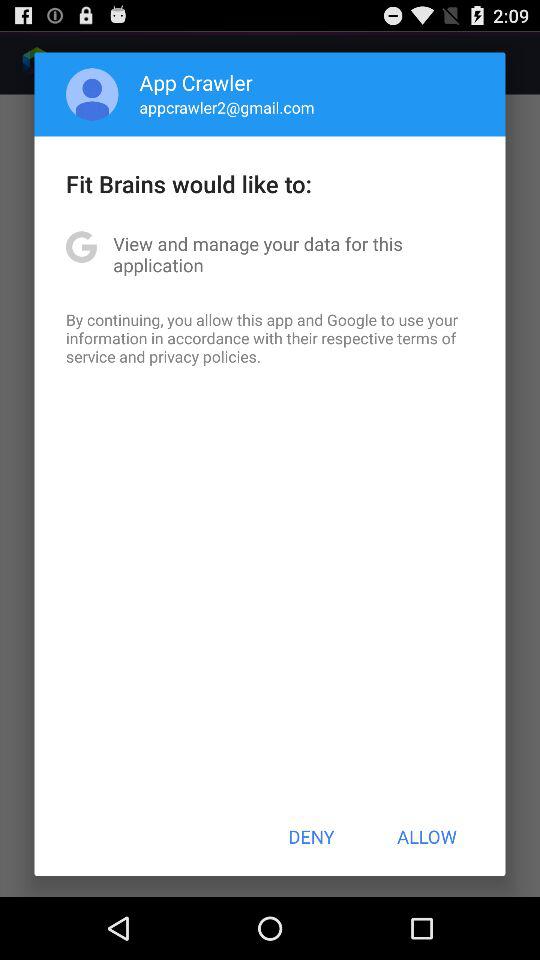 The image size is (540, 960). I want to click on tap the view and manage icon, so click(270, 254).